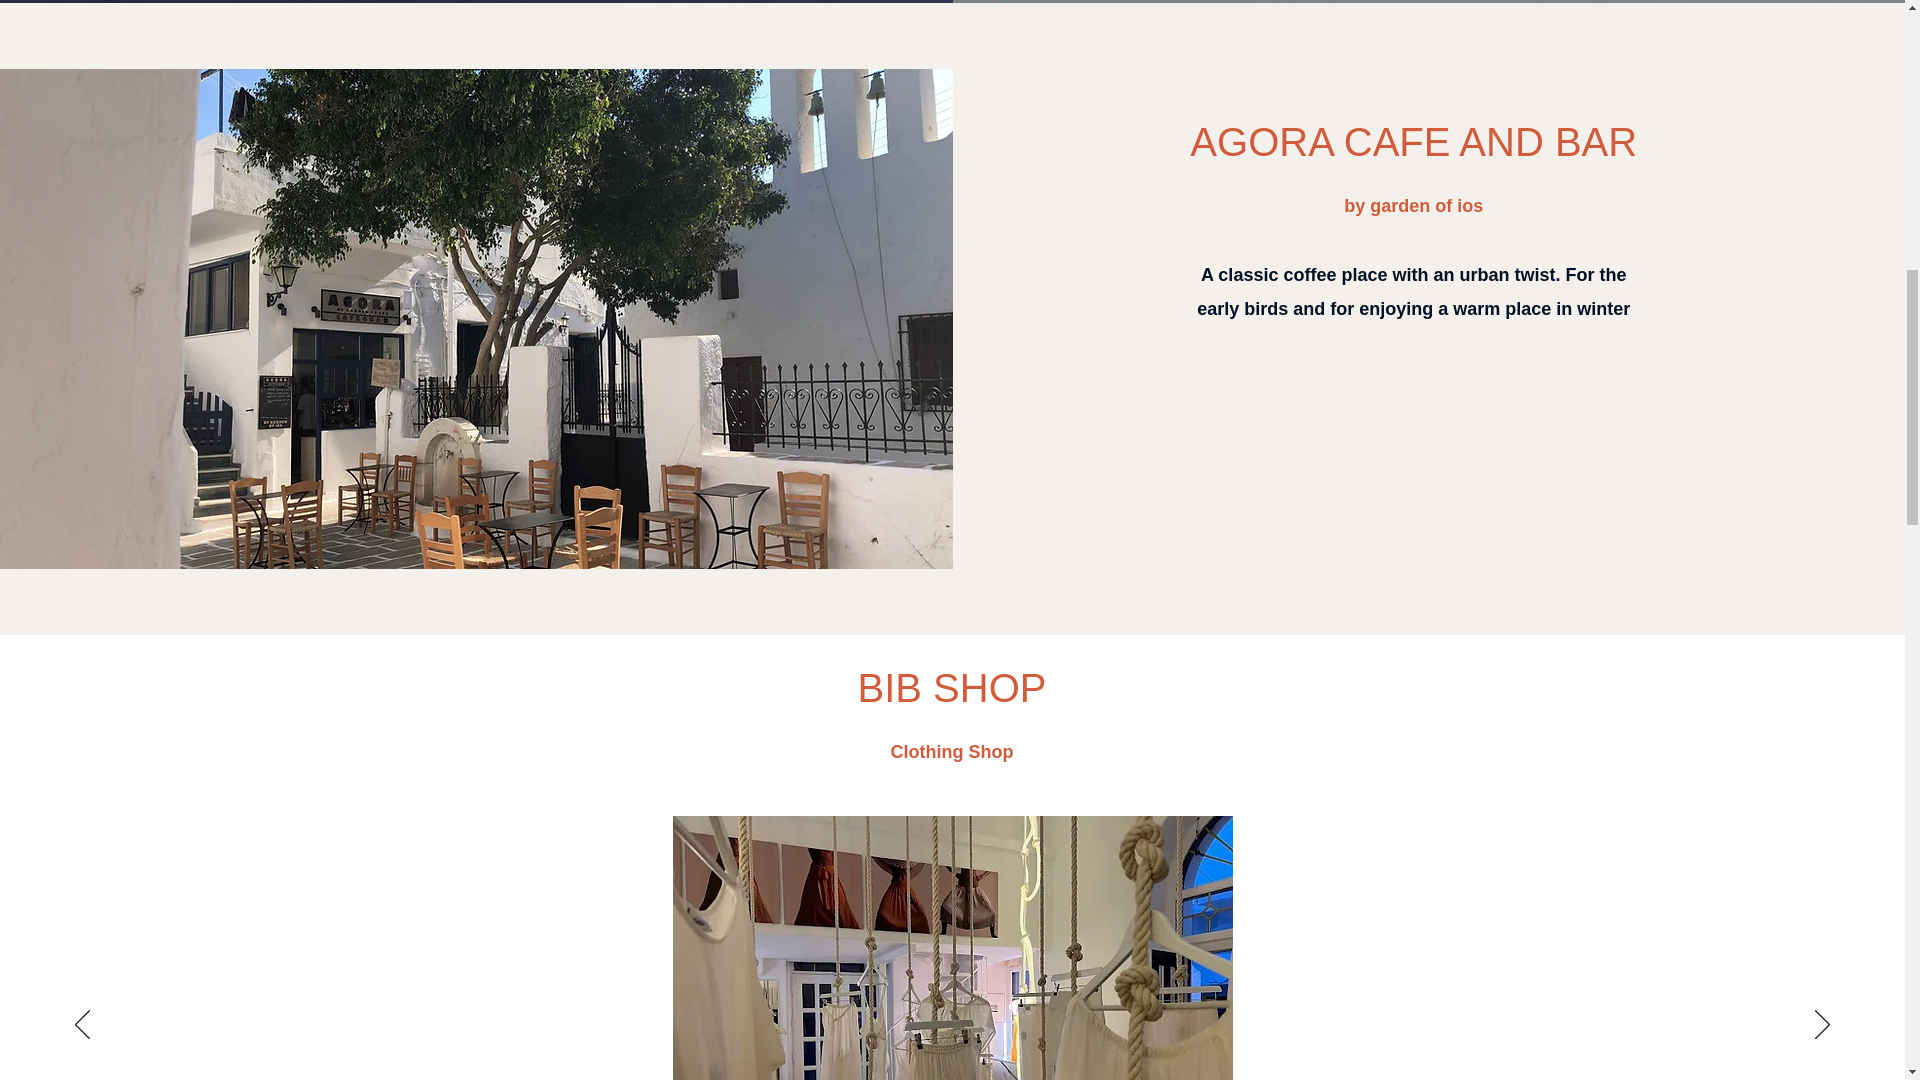  What do you see at coordinates (1261, 142) in the screenshot?
I see `AGORA` at bounding box center [1261, 142].